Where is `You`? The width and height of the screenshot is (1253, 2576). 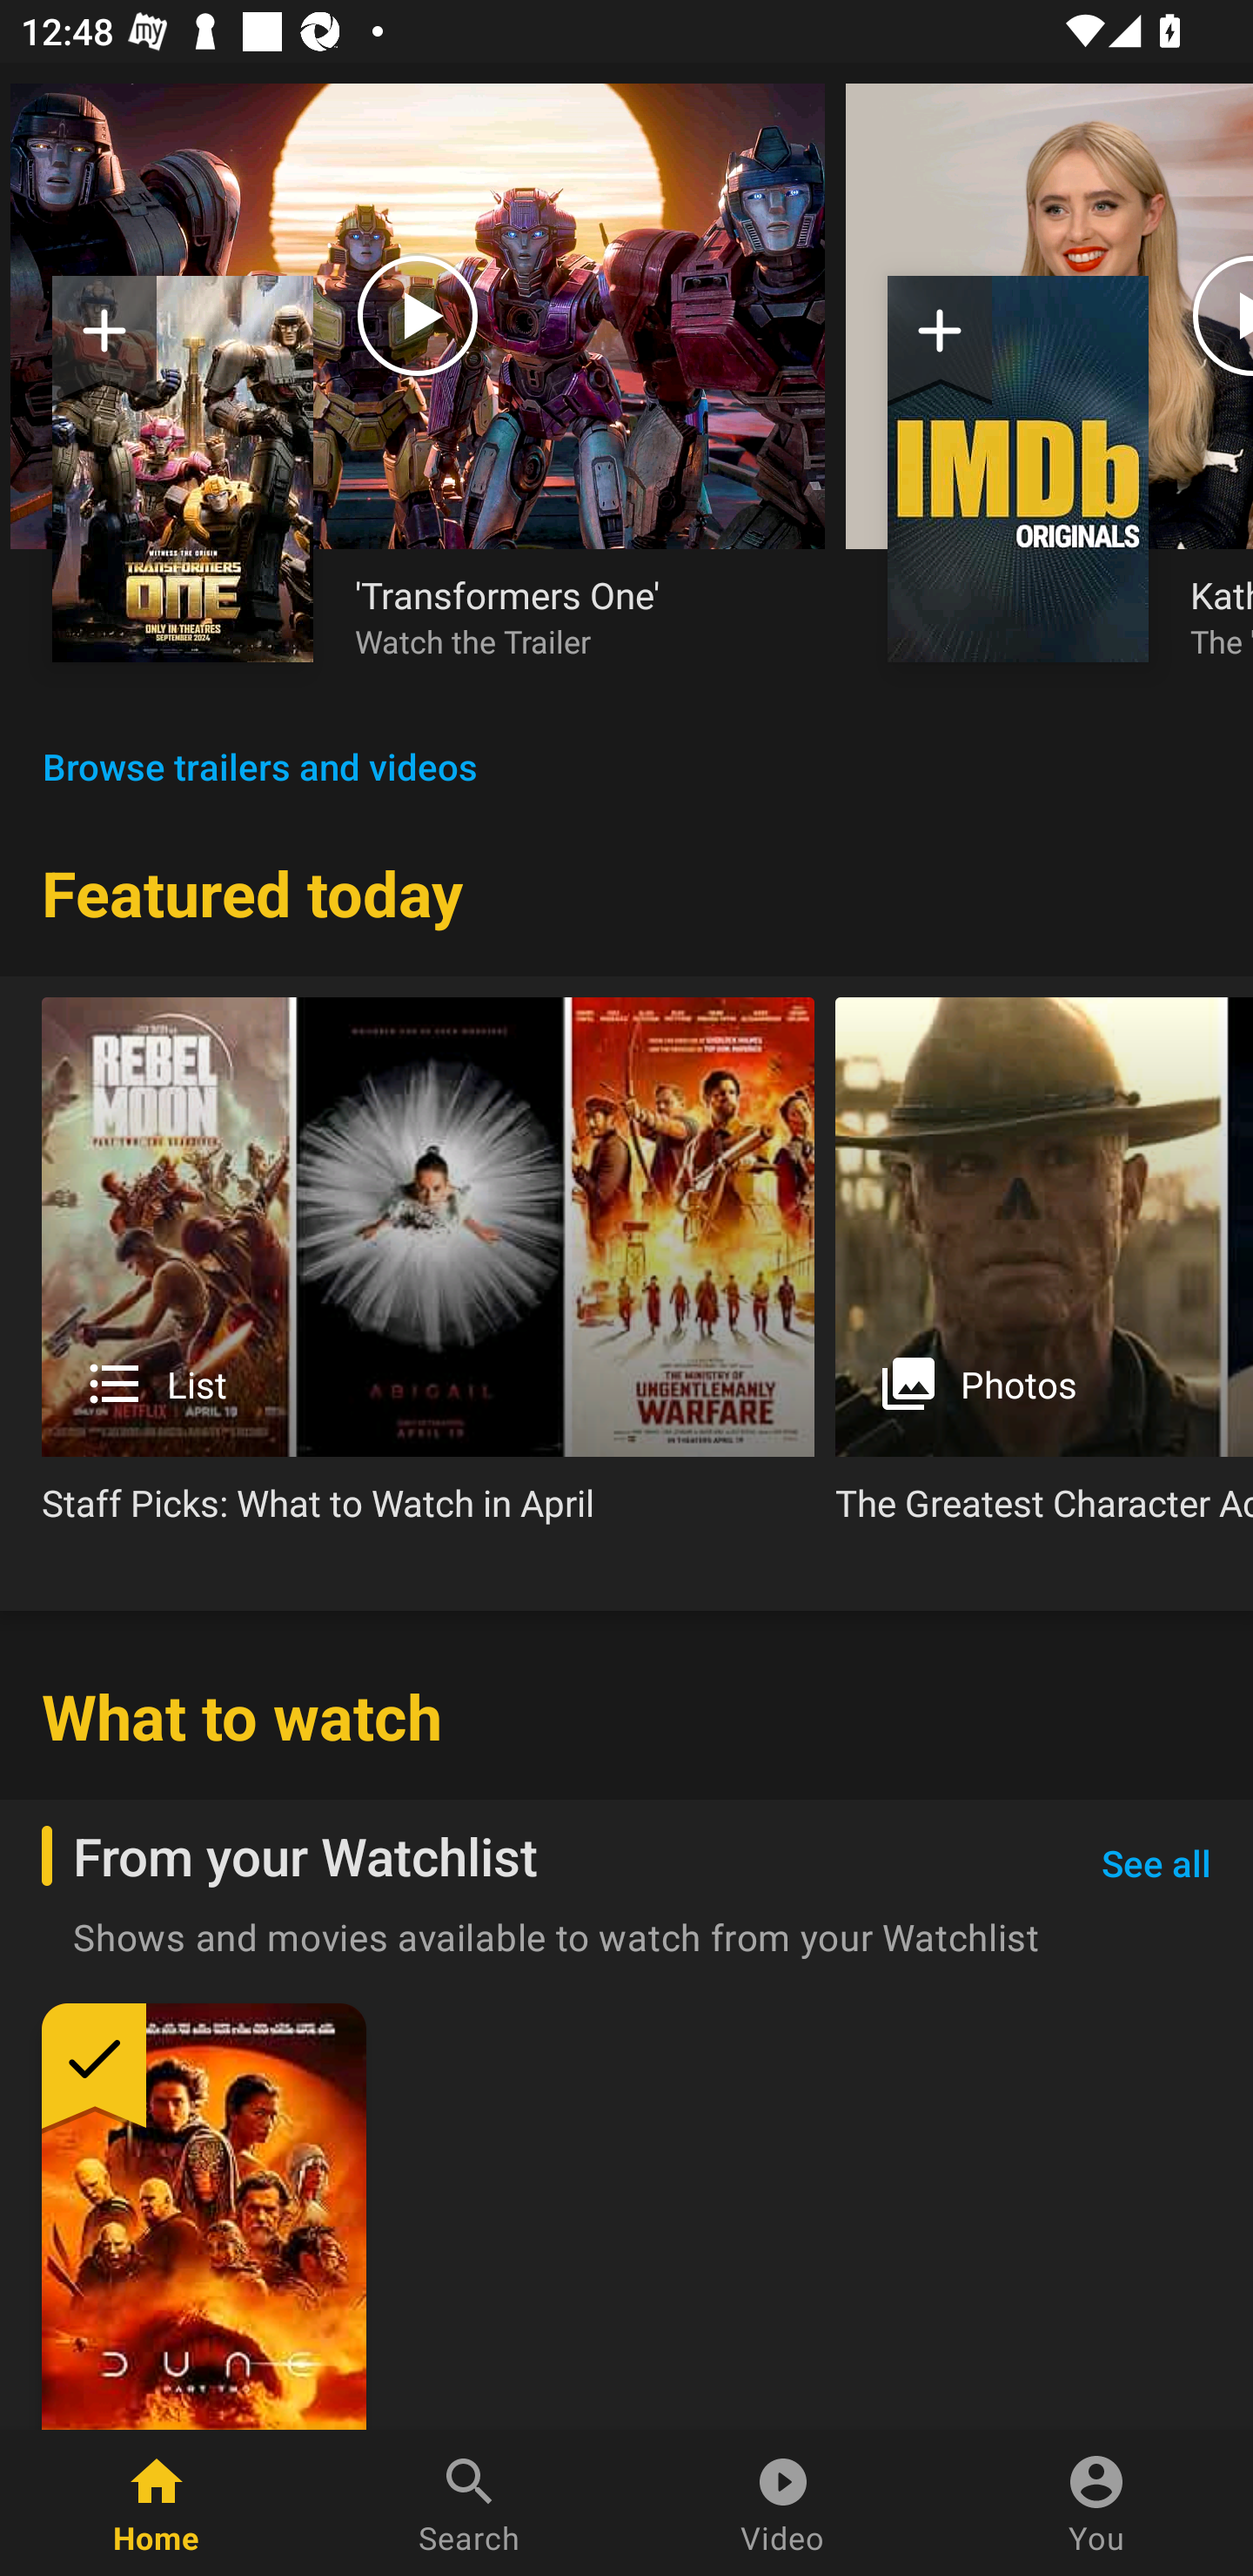
You is located at coordinates (1096, 2503).